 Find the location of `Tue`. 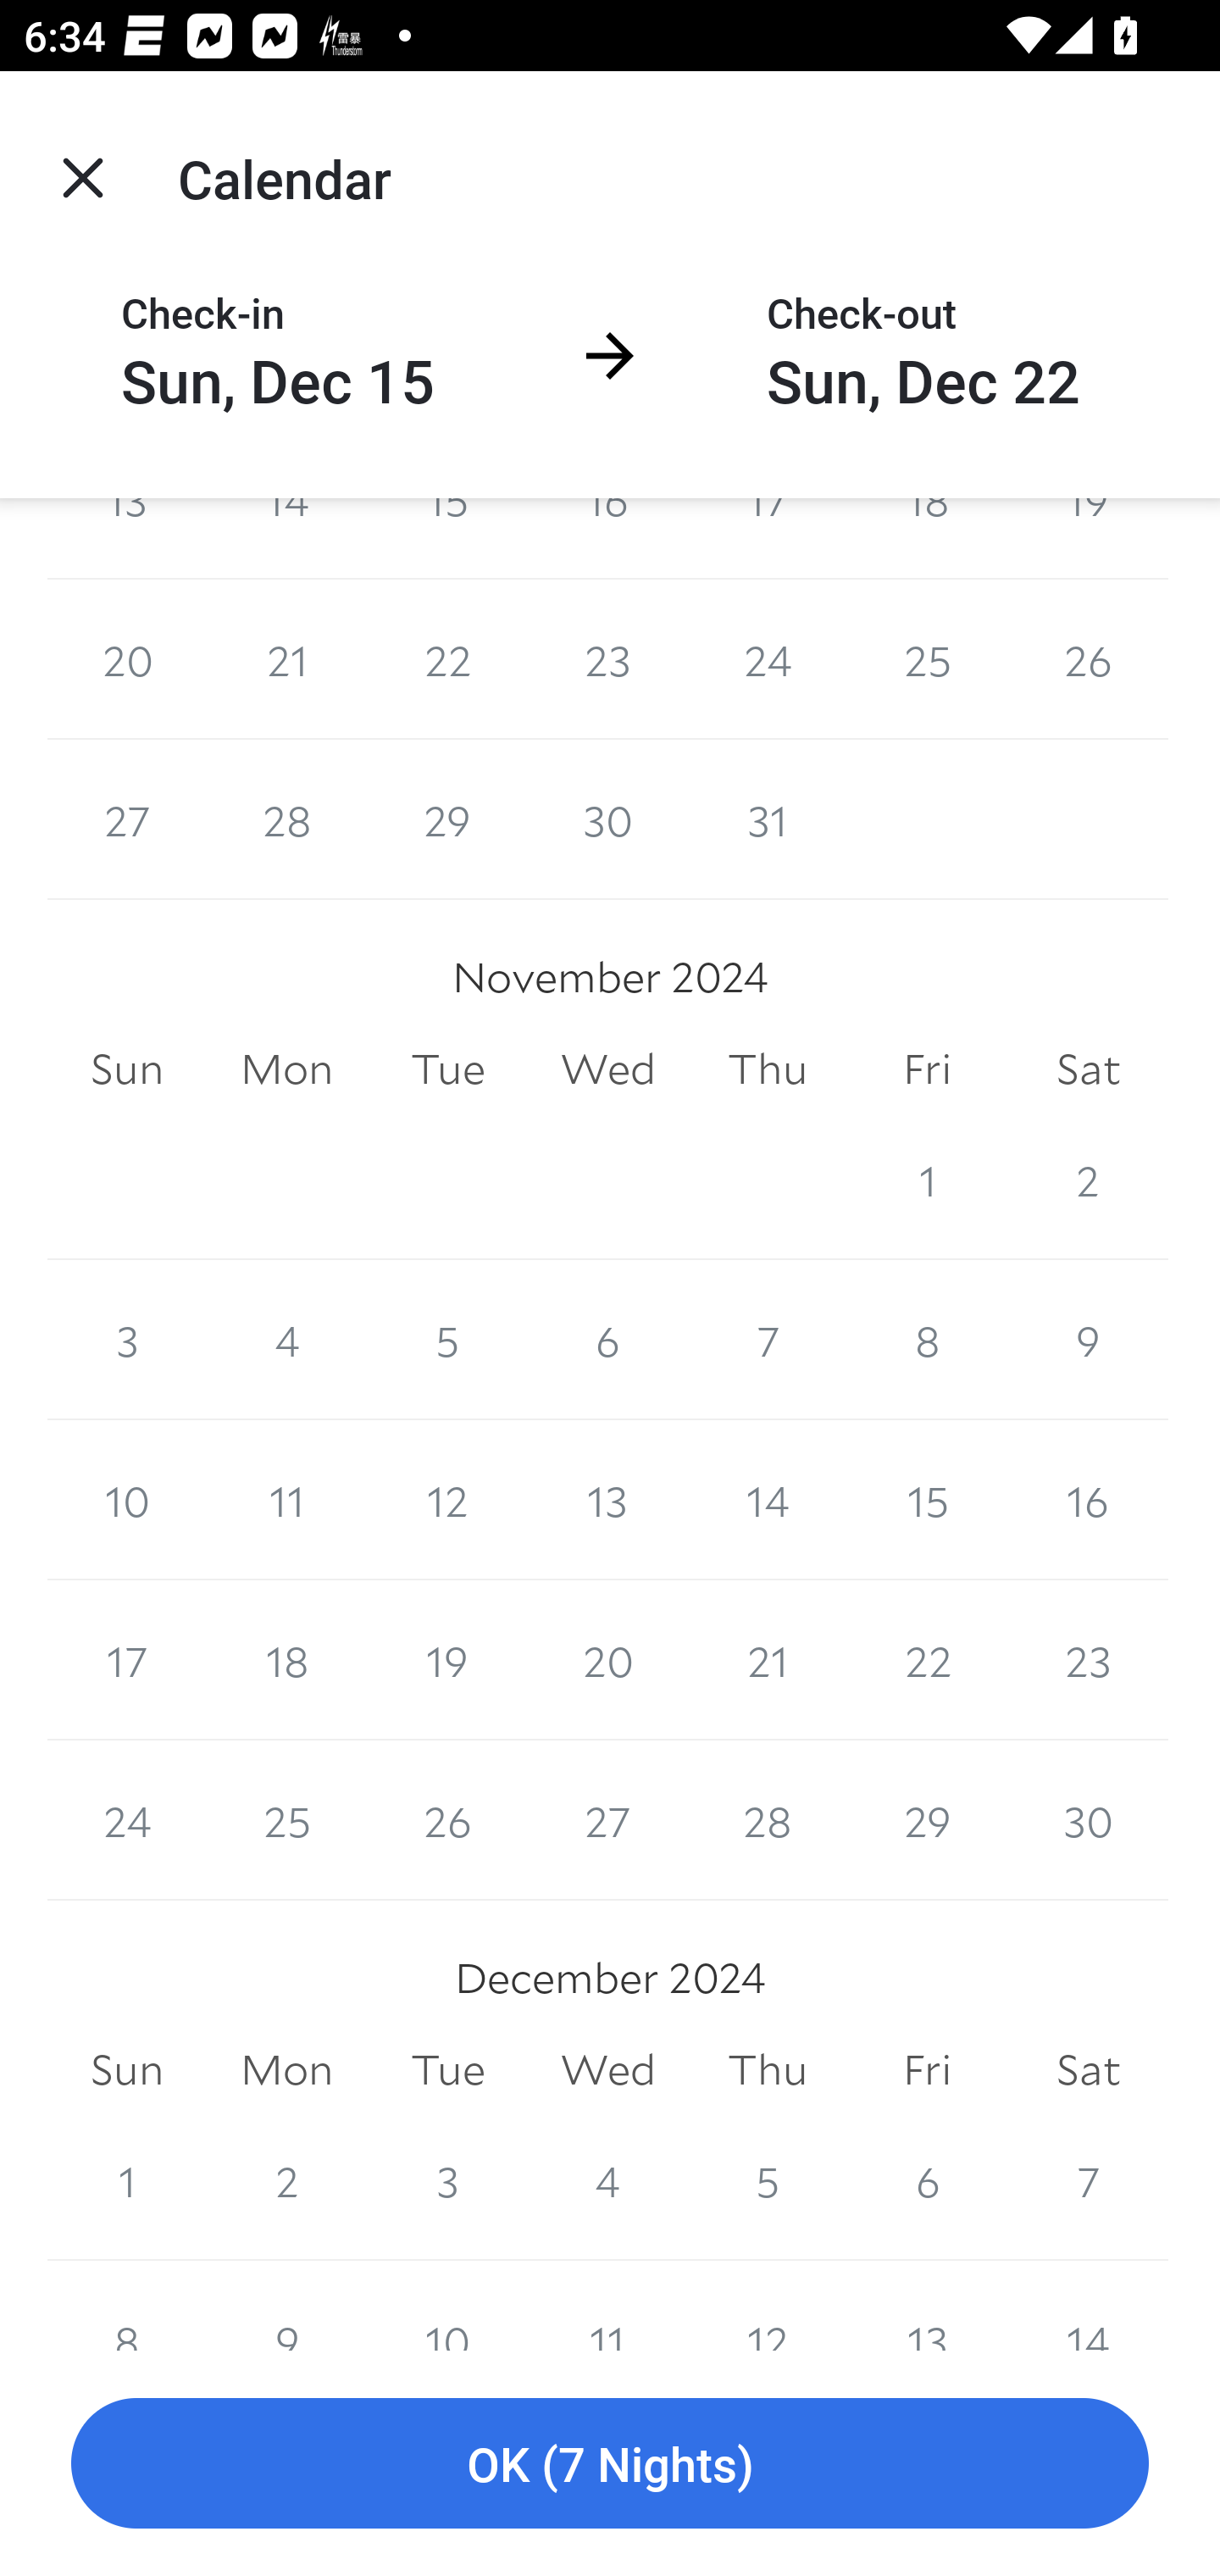

Tue is located at coordinates (447, 1069).